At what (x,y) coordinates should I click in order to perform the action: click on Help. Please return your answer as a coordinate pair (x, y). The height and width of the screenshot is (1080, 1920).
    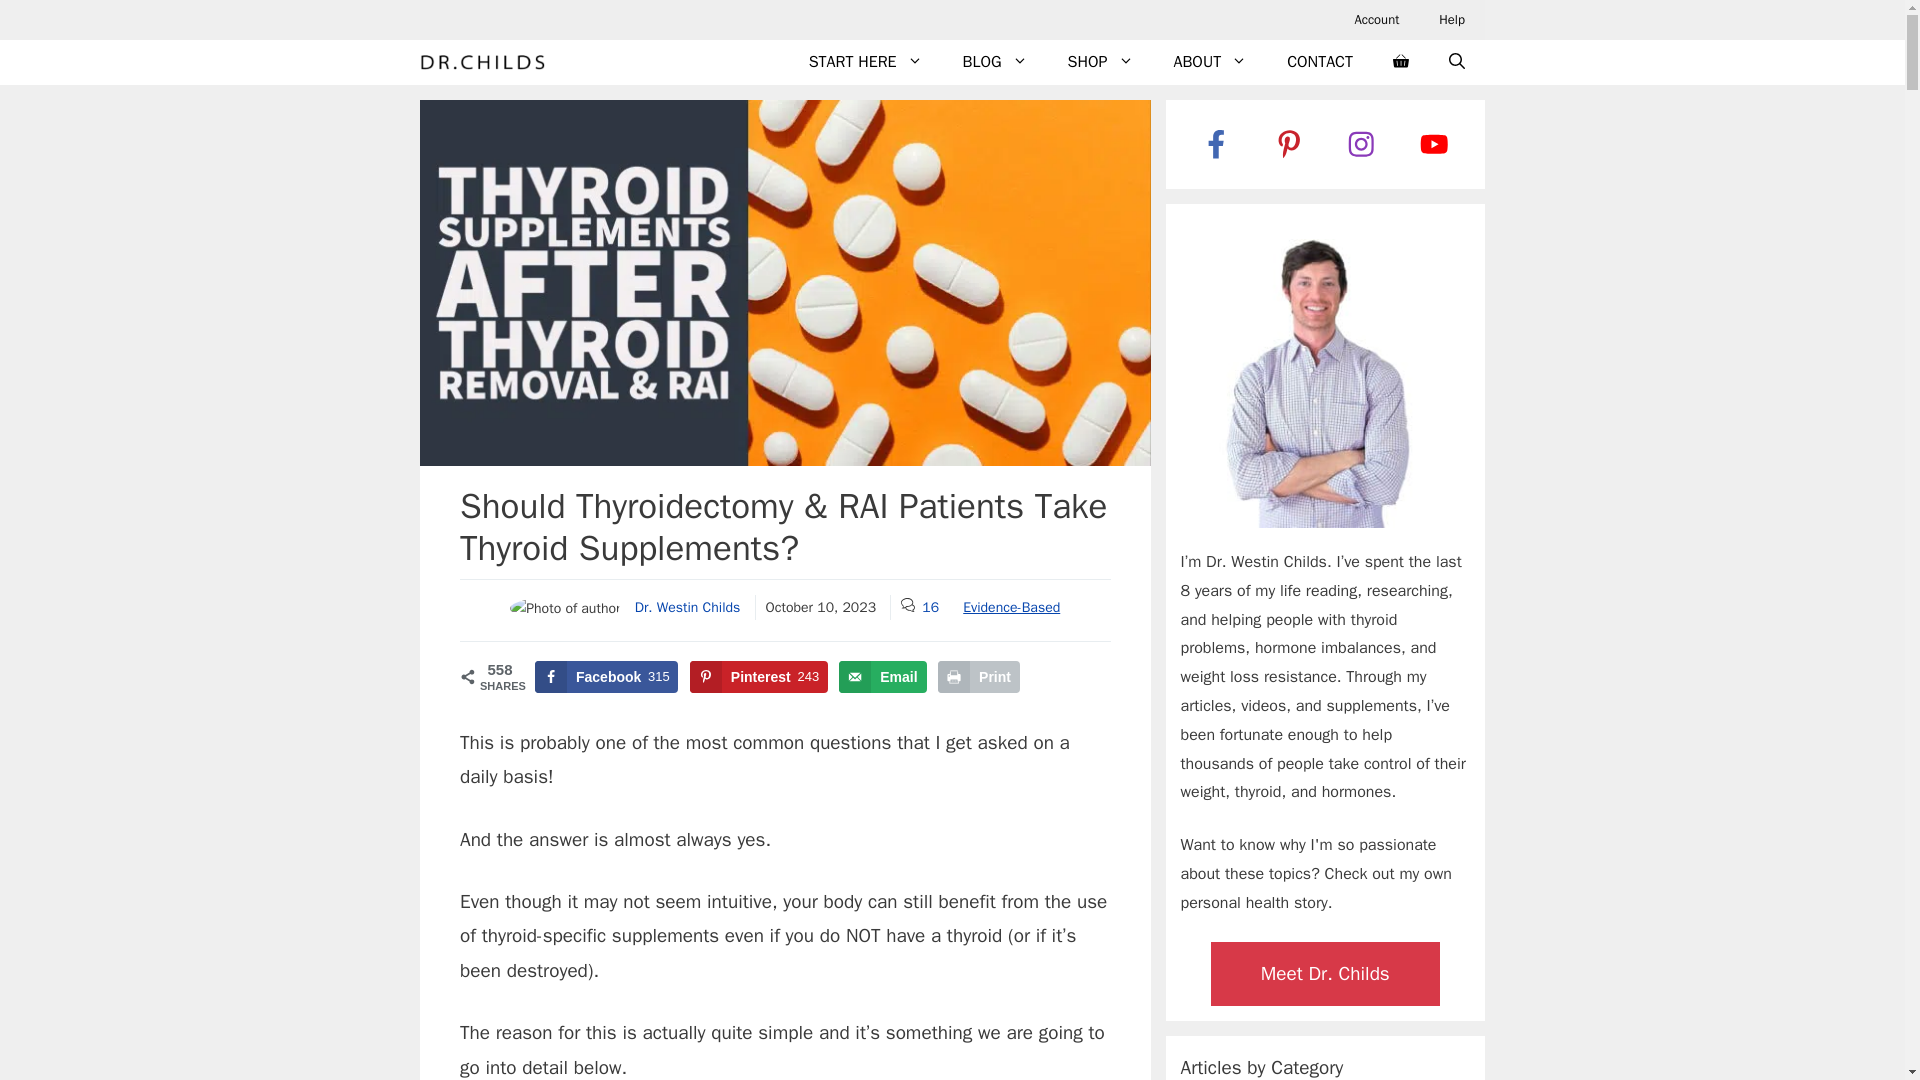
    Looking at the image, I should click on (1451, 20).